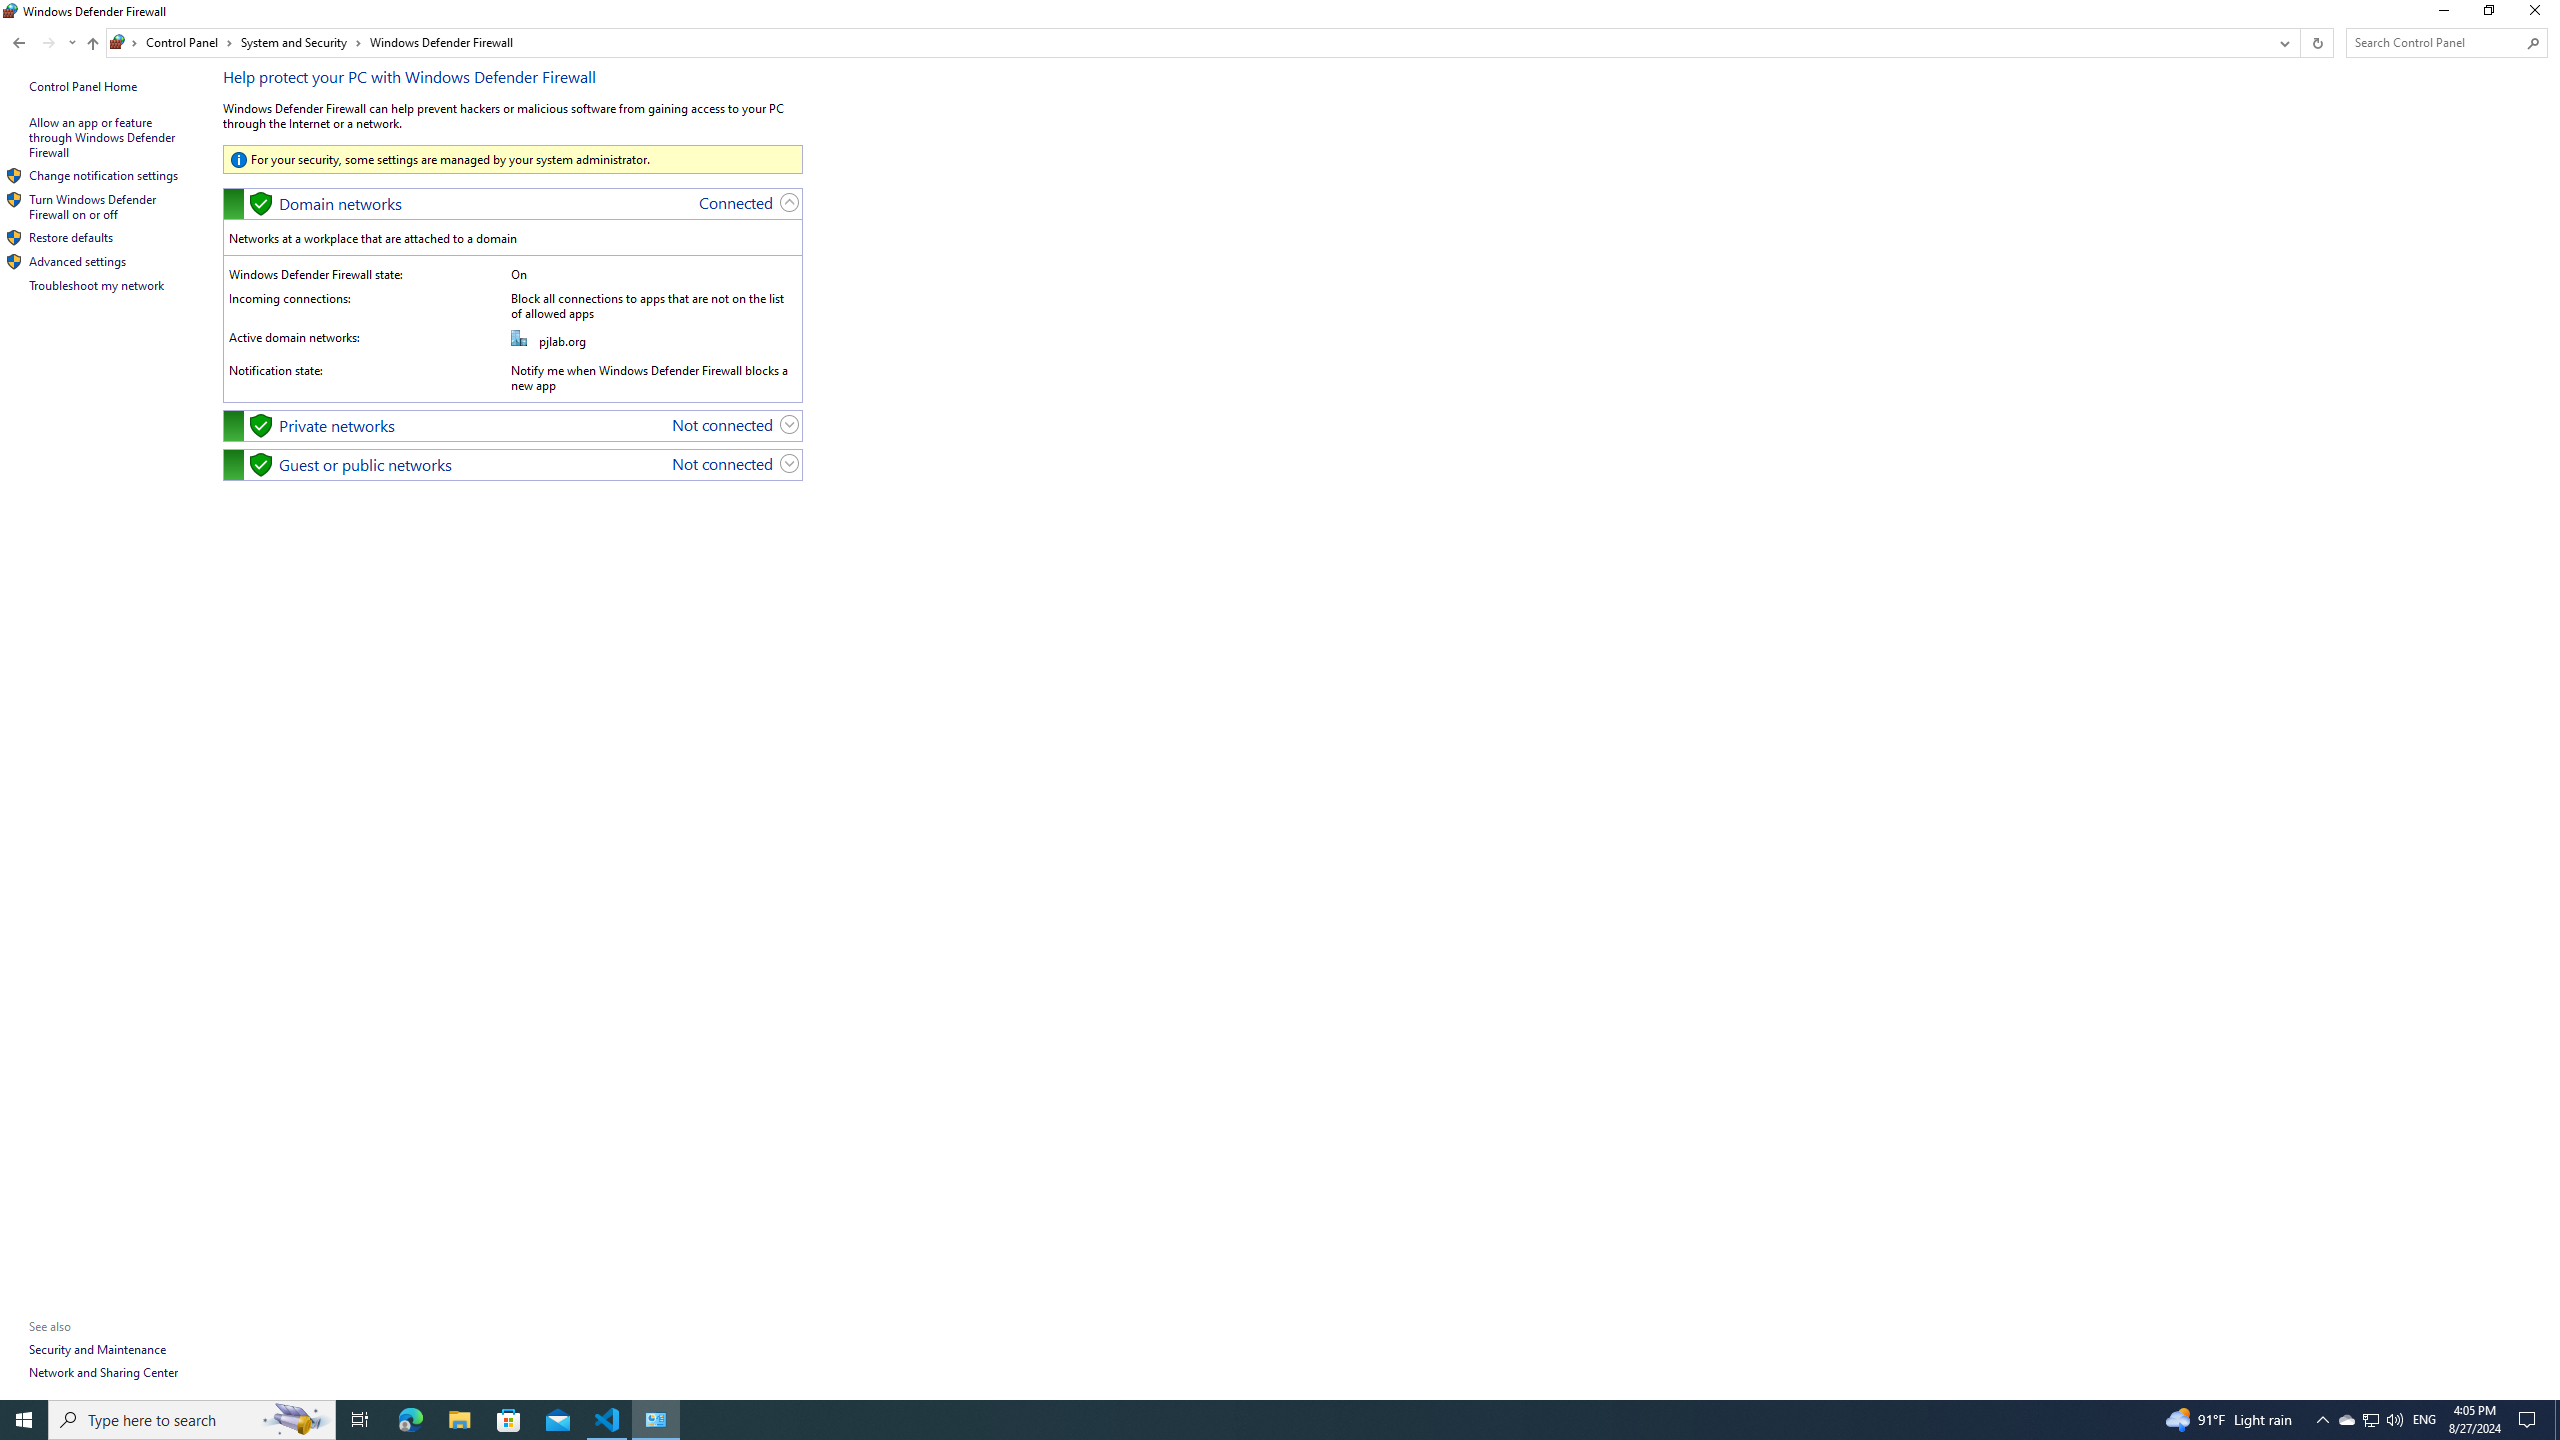  I want to click on File Explorer, so click(459, 1420).